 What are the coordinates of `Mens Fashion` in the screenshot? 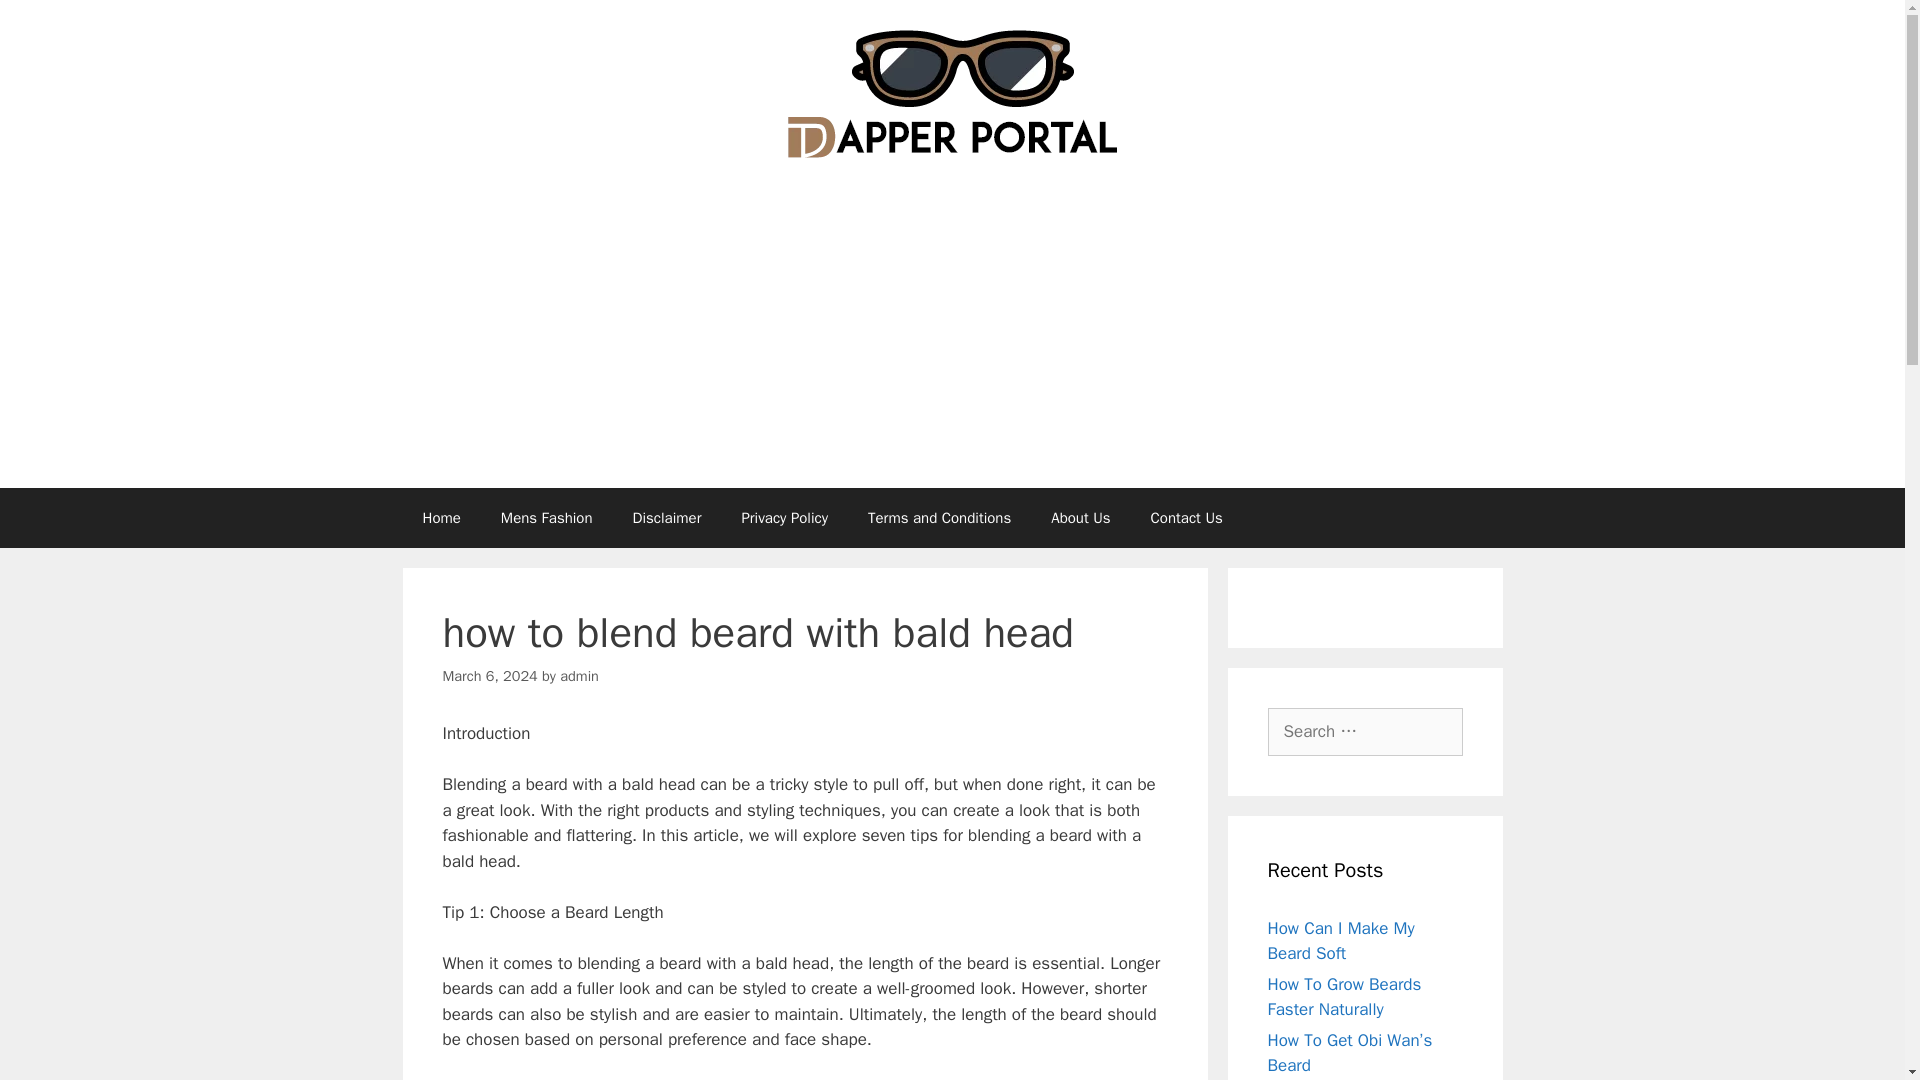 It's located at (546, 518).